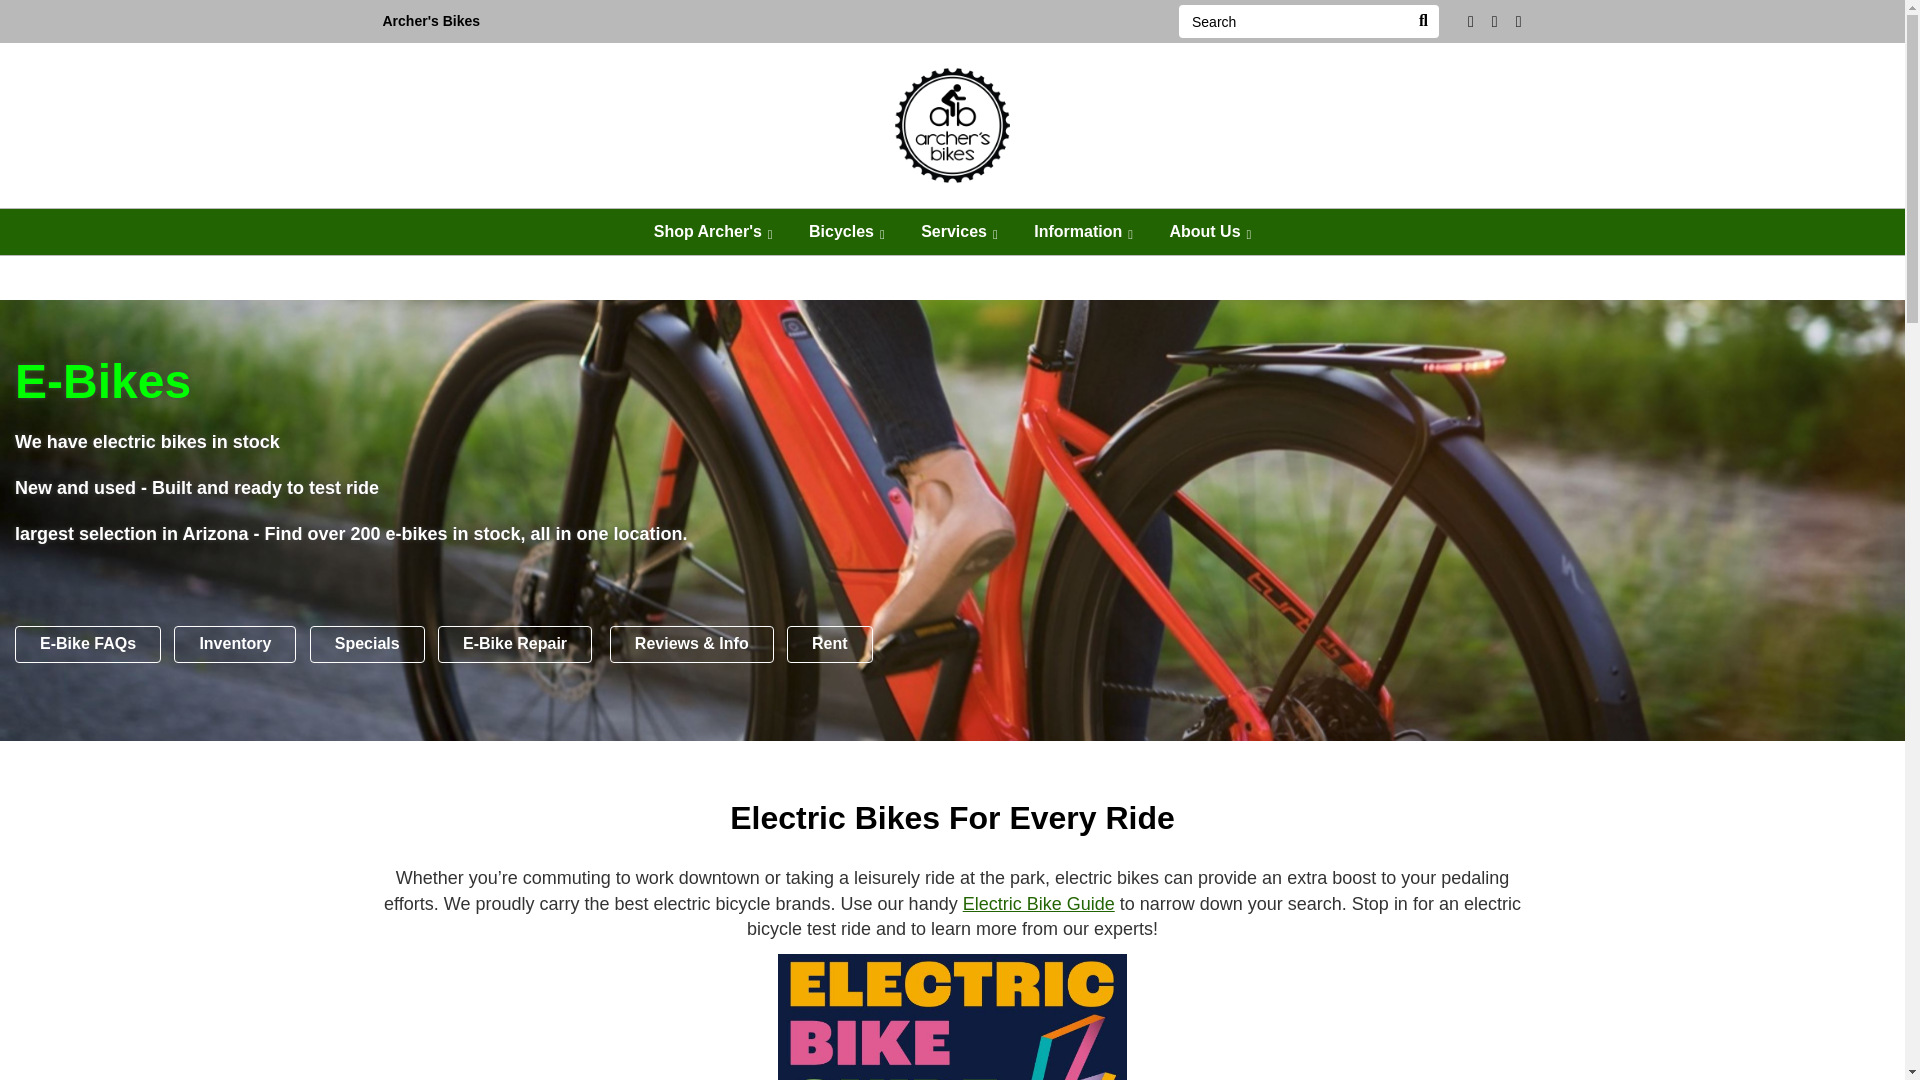 Image resolution: width=1920 pixels, height=1080 pixels. I want to click on Archer's Bikes Home Page, so click(430, 22).